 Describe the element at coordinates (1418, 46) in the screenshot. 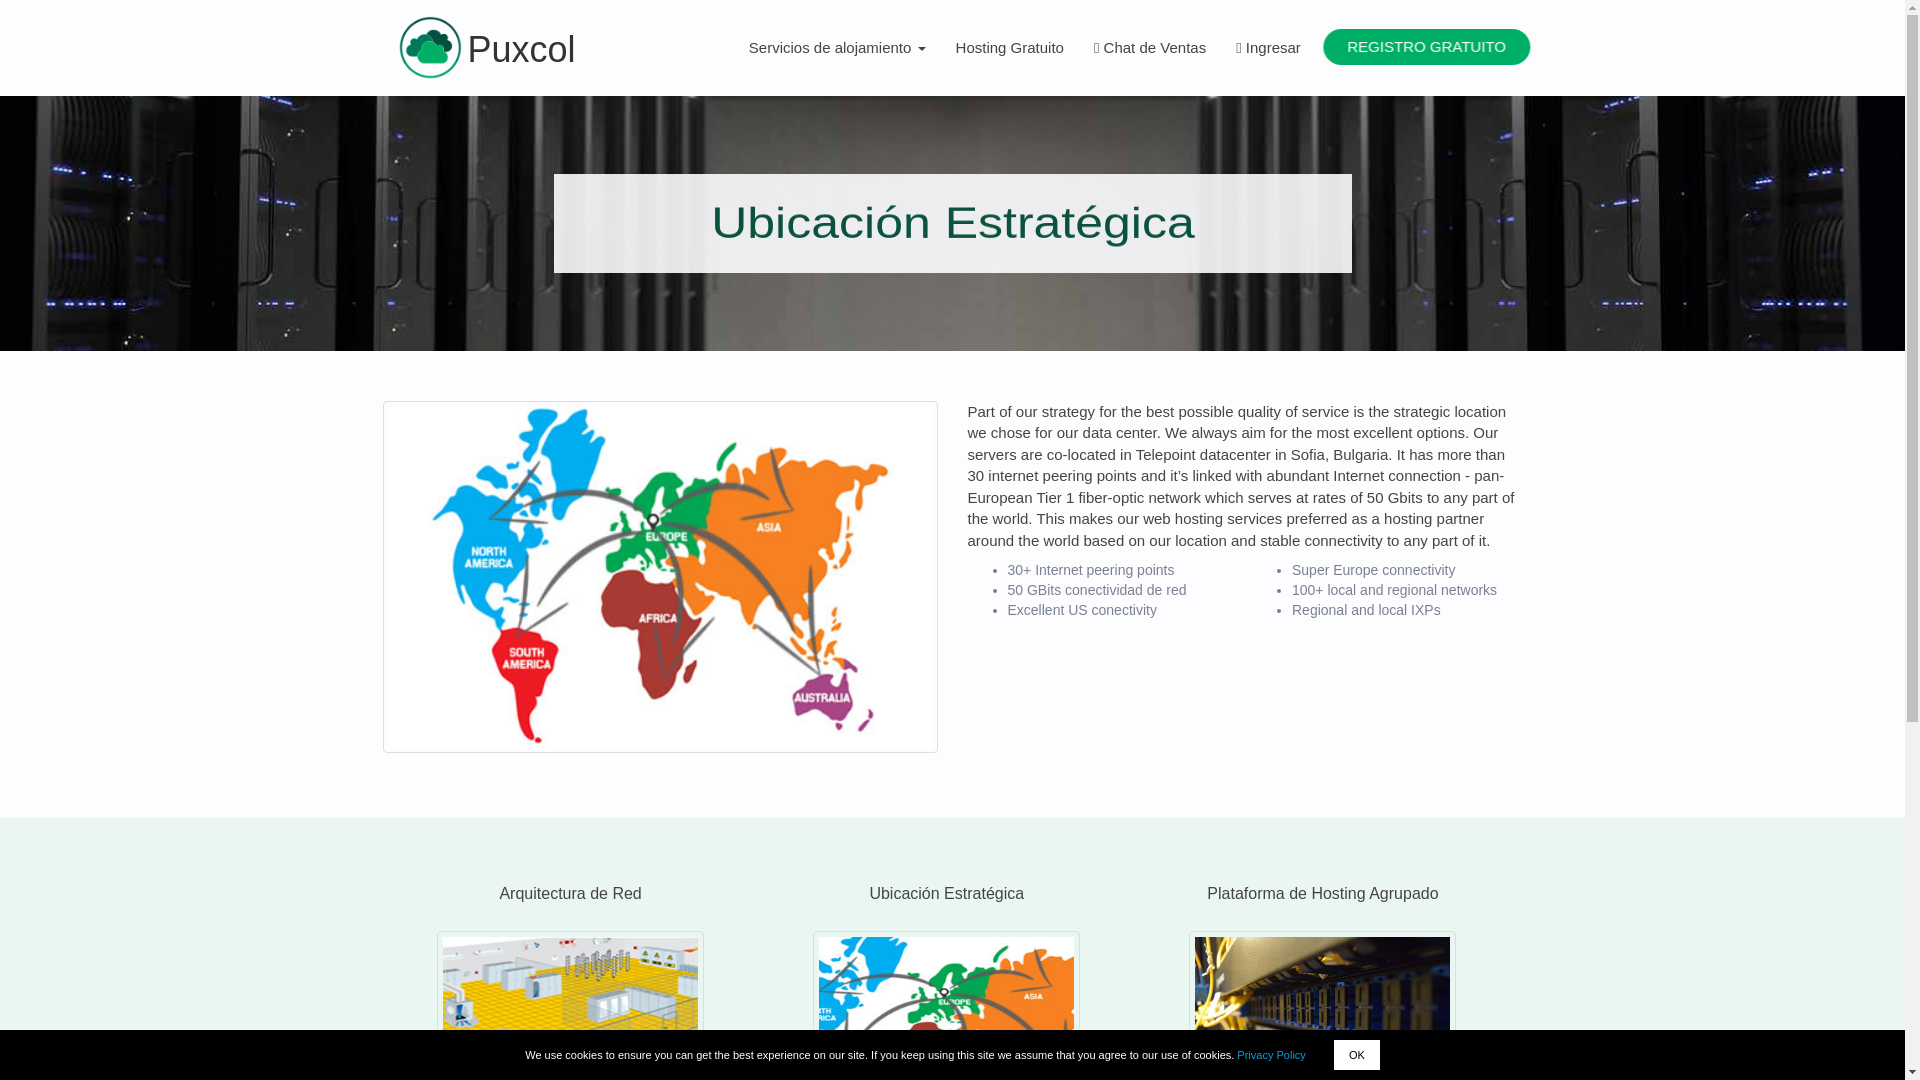

I see `REGISTRO GRATUITO` at that location.